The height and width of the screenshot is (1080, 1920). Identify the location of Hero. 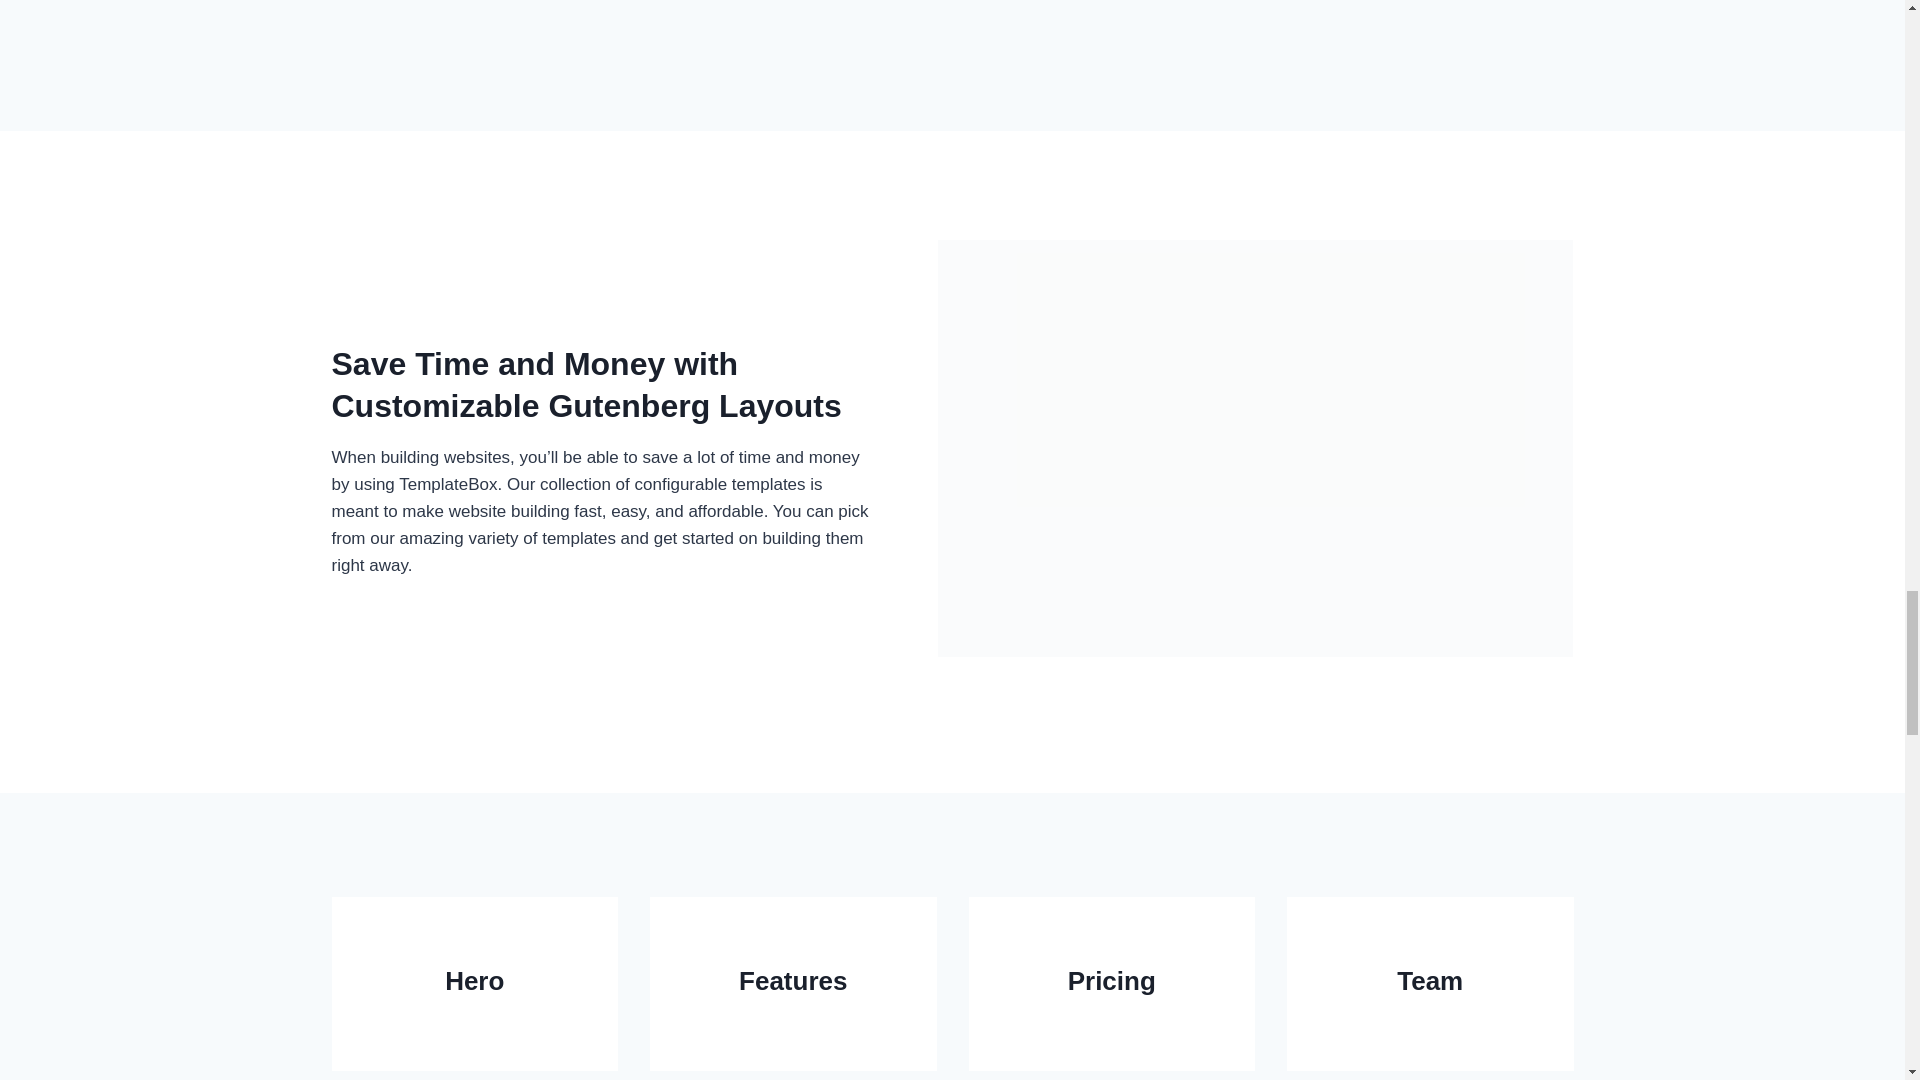
(475, 984).